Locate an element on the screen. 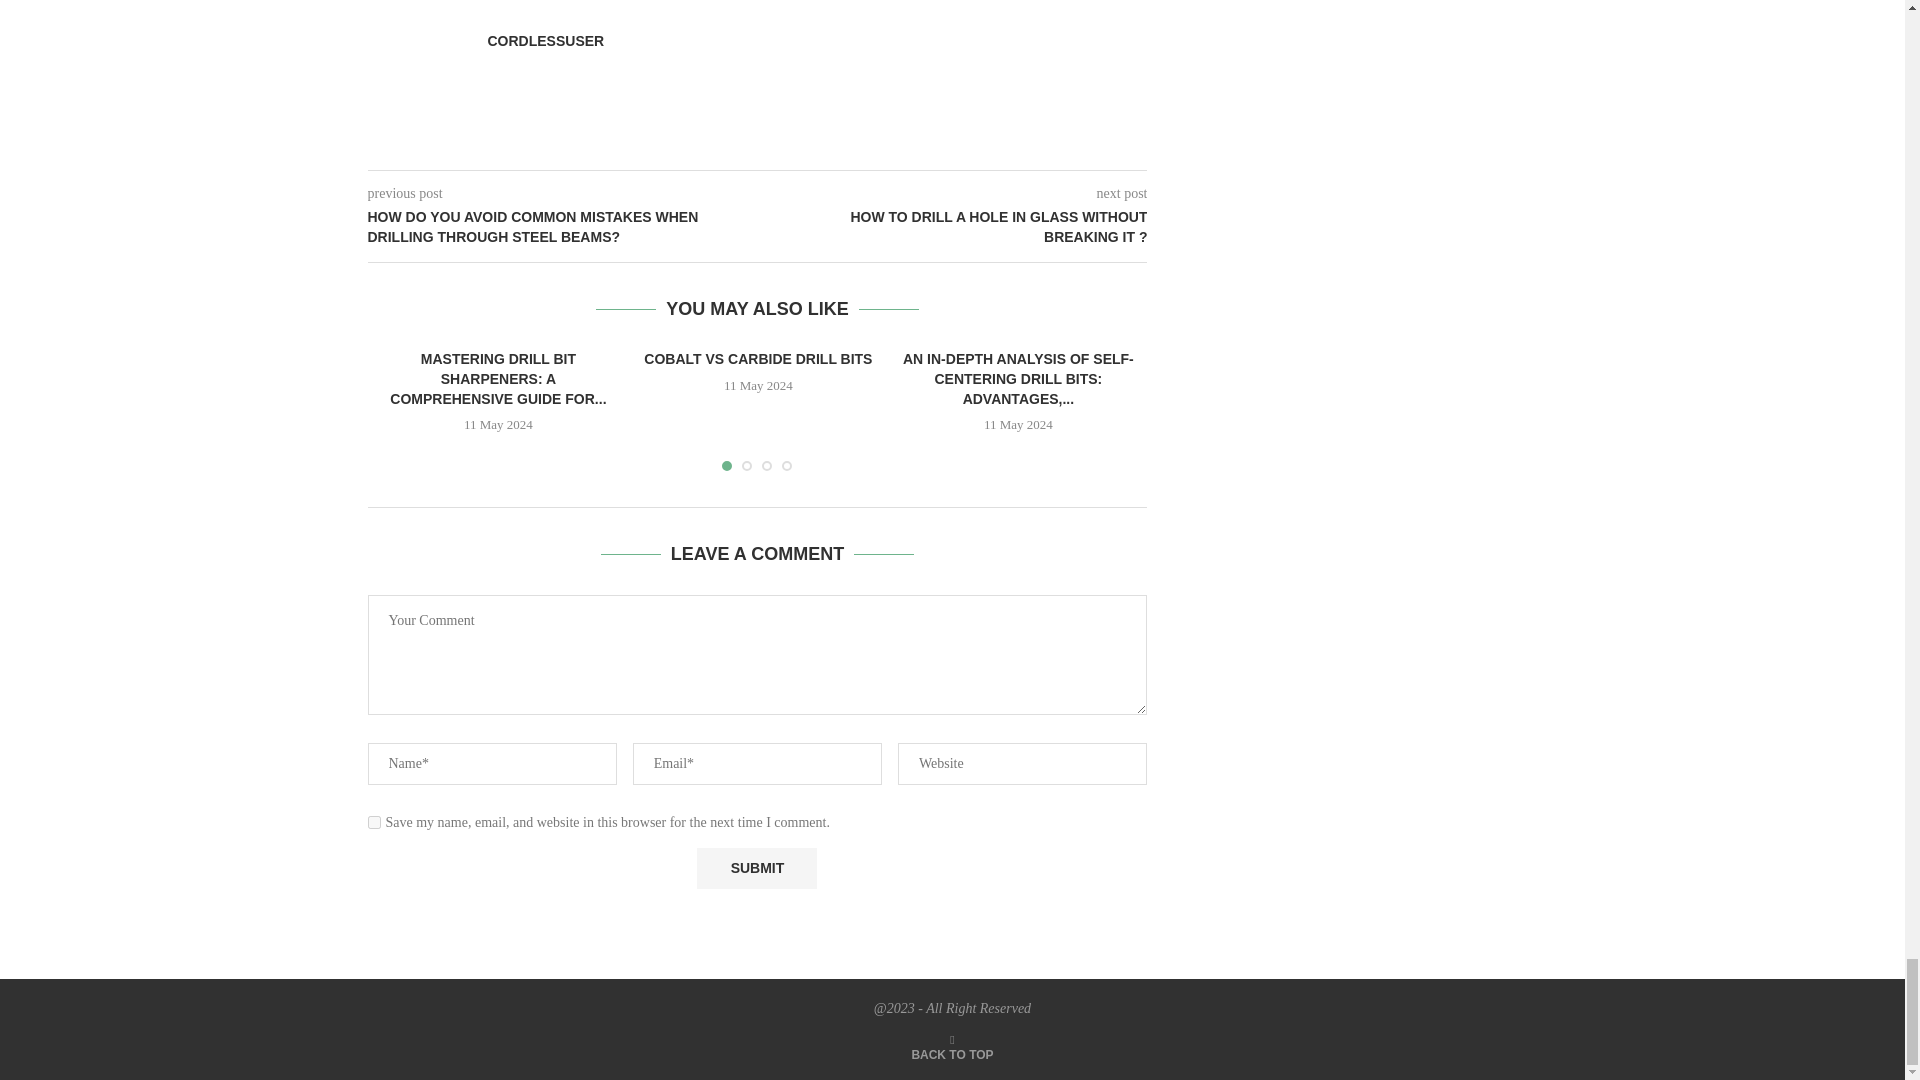 This screenshot has width=1920, height=1080. HOW TO DRILL A HOLE IN GLASS WITHOUT BREAKING IT ? is located at coordinates (953, 228).